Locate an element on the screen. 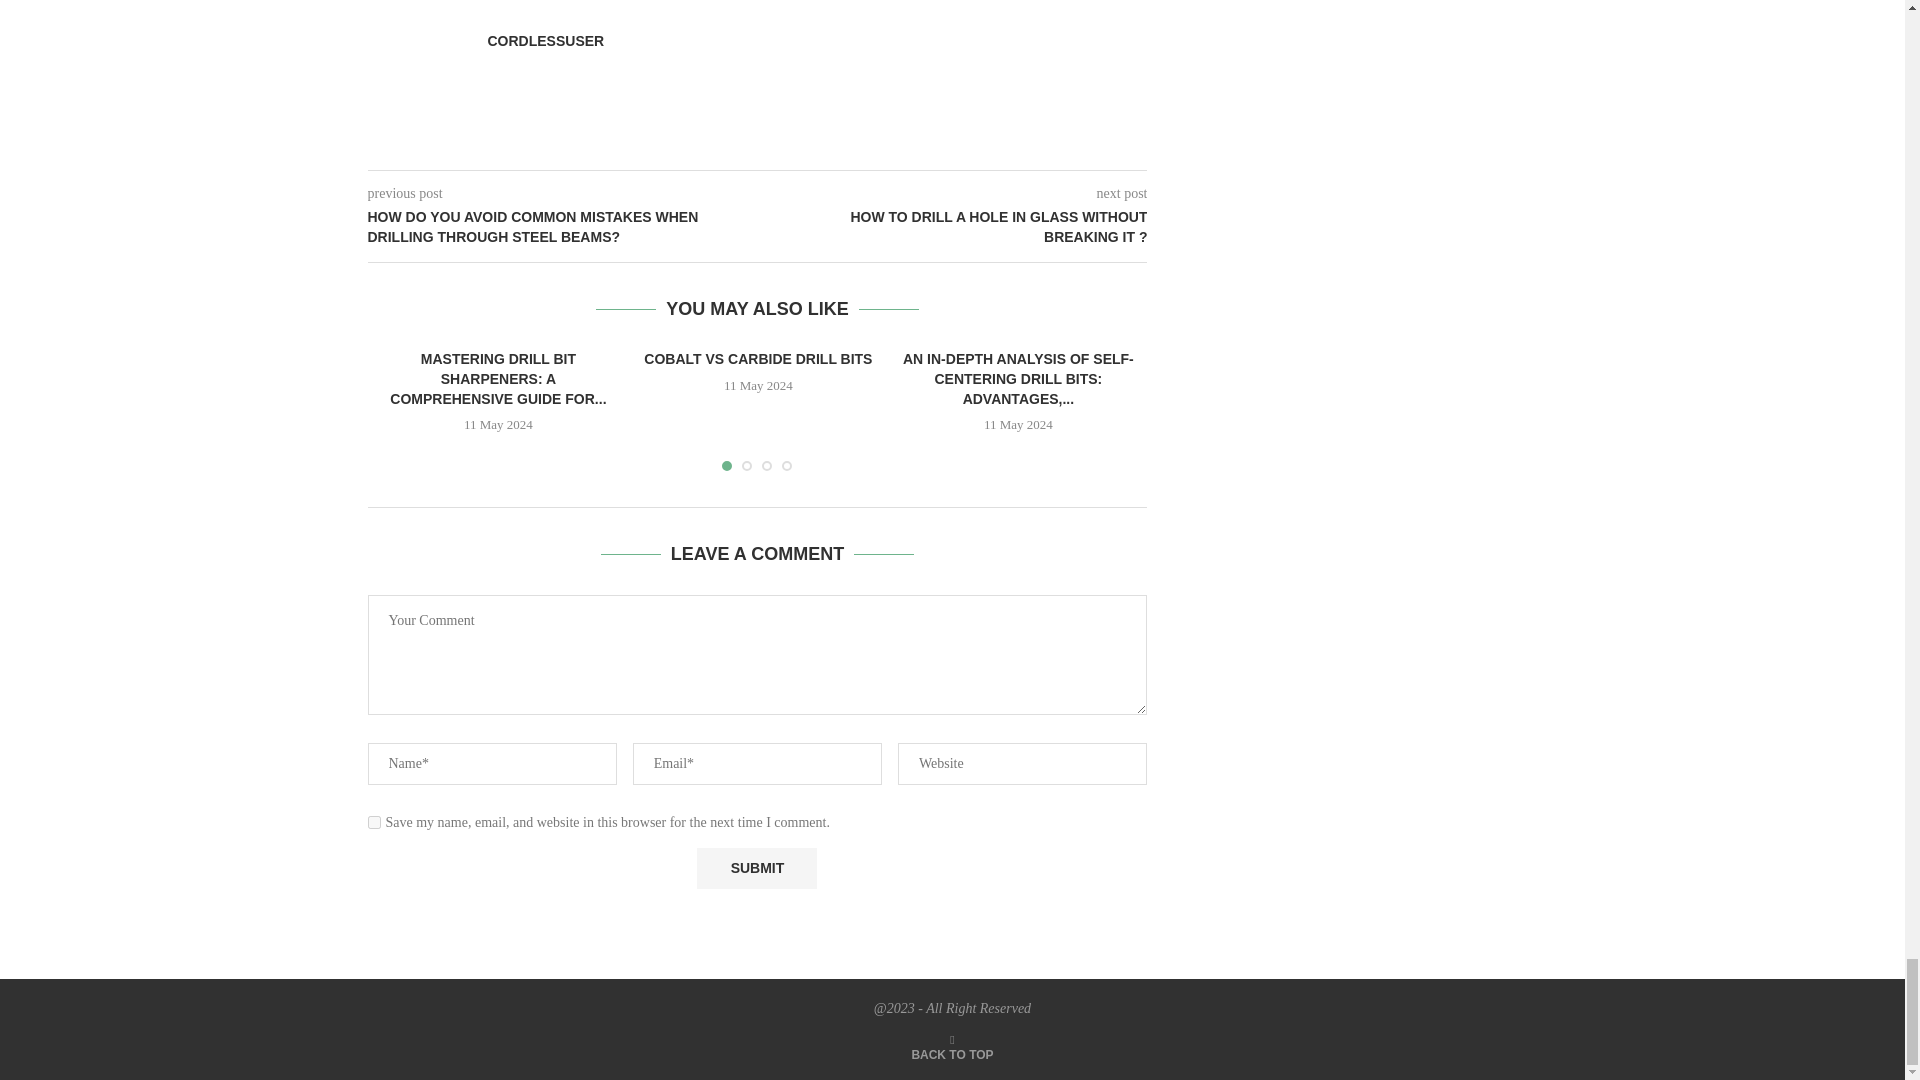 This screenshot has width=1920, height=1080. HOW TO DRILL A HOLE IN GLASS WITHOUT BREAKING IT ? is located at coordinates (953, 228).